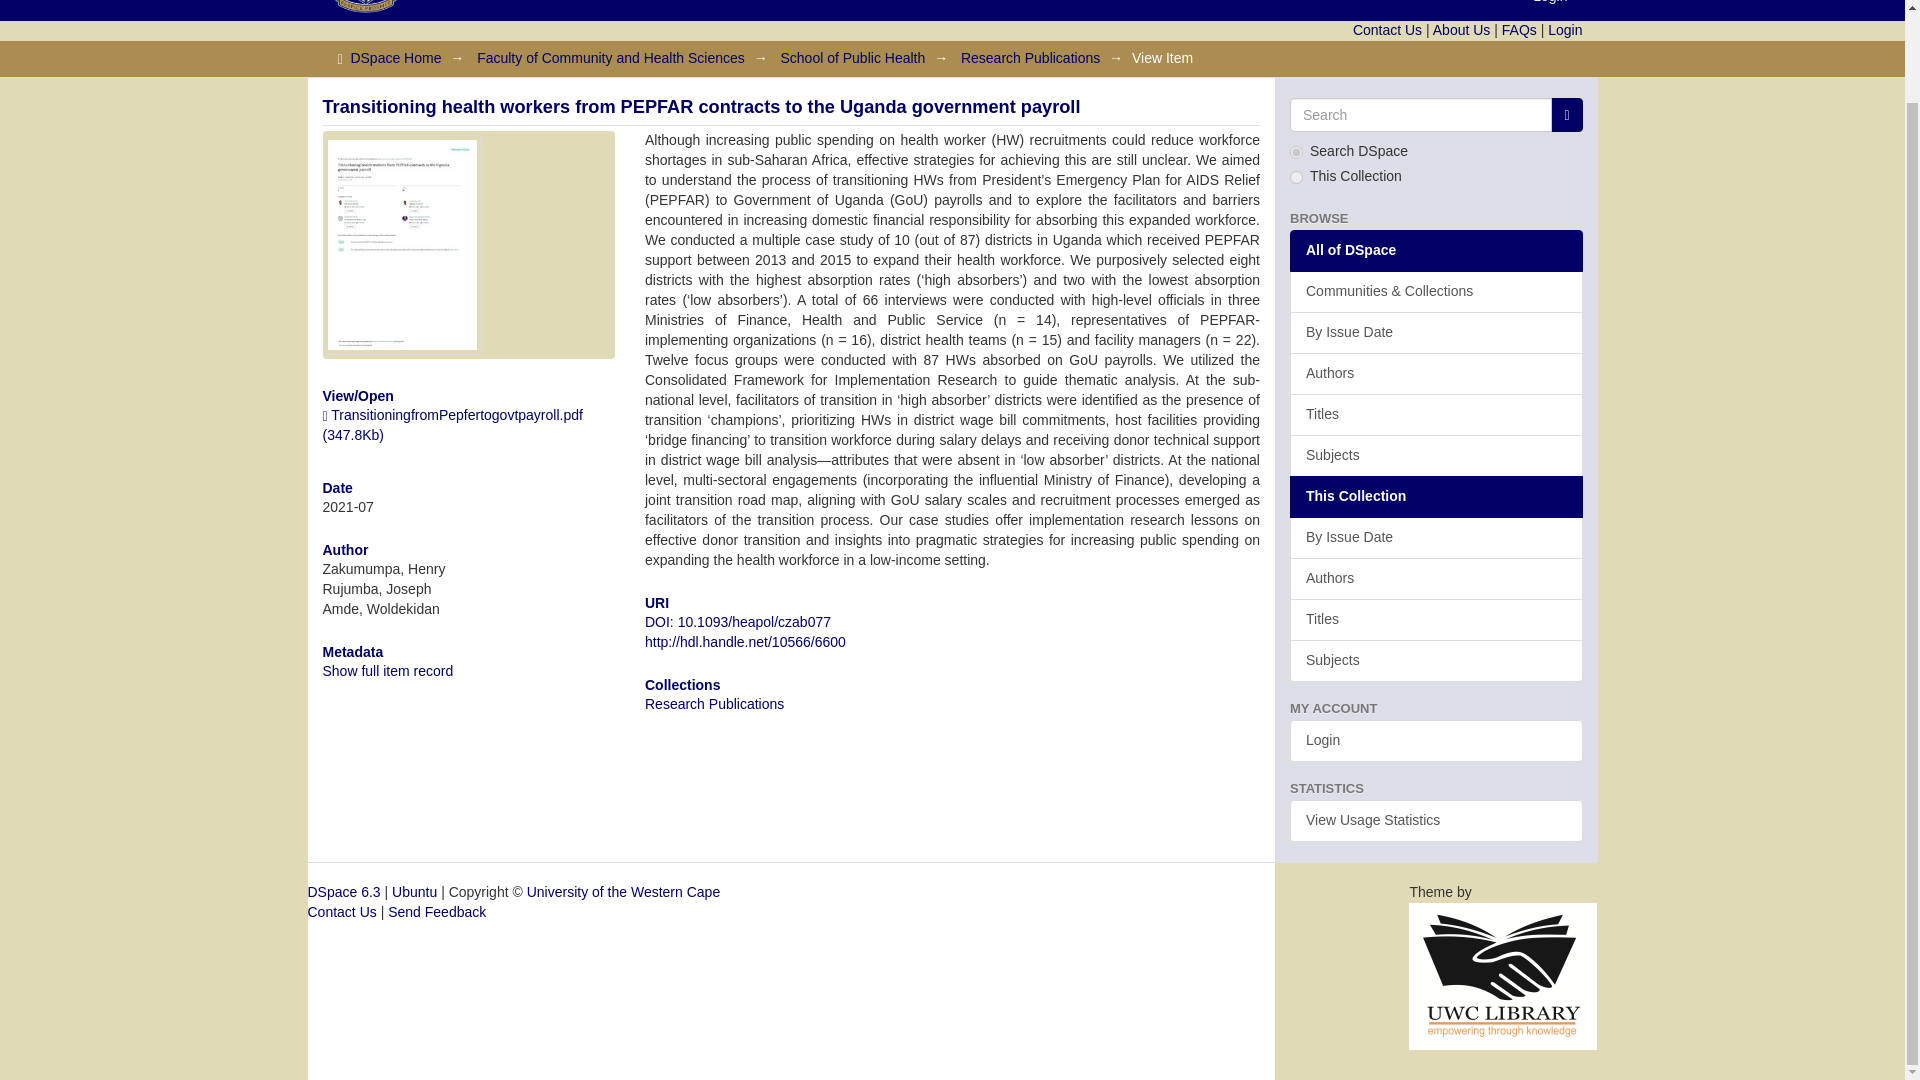  I want to click on FAQs, so click(1519, 29).